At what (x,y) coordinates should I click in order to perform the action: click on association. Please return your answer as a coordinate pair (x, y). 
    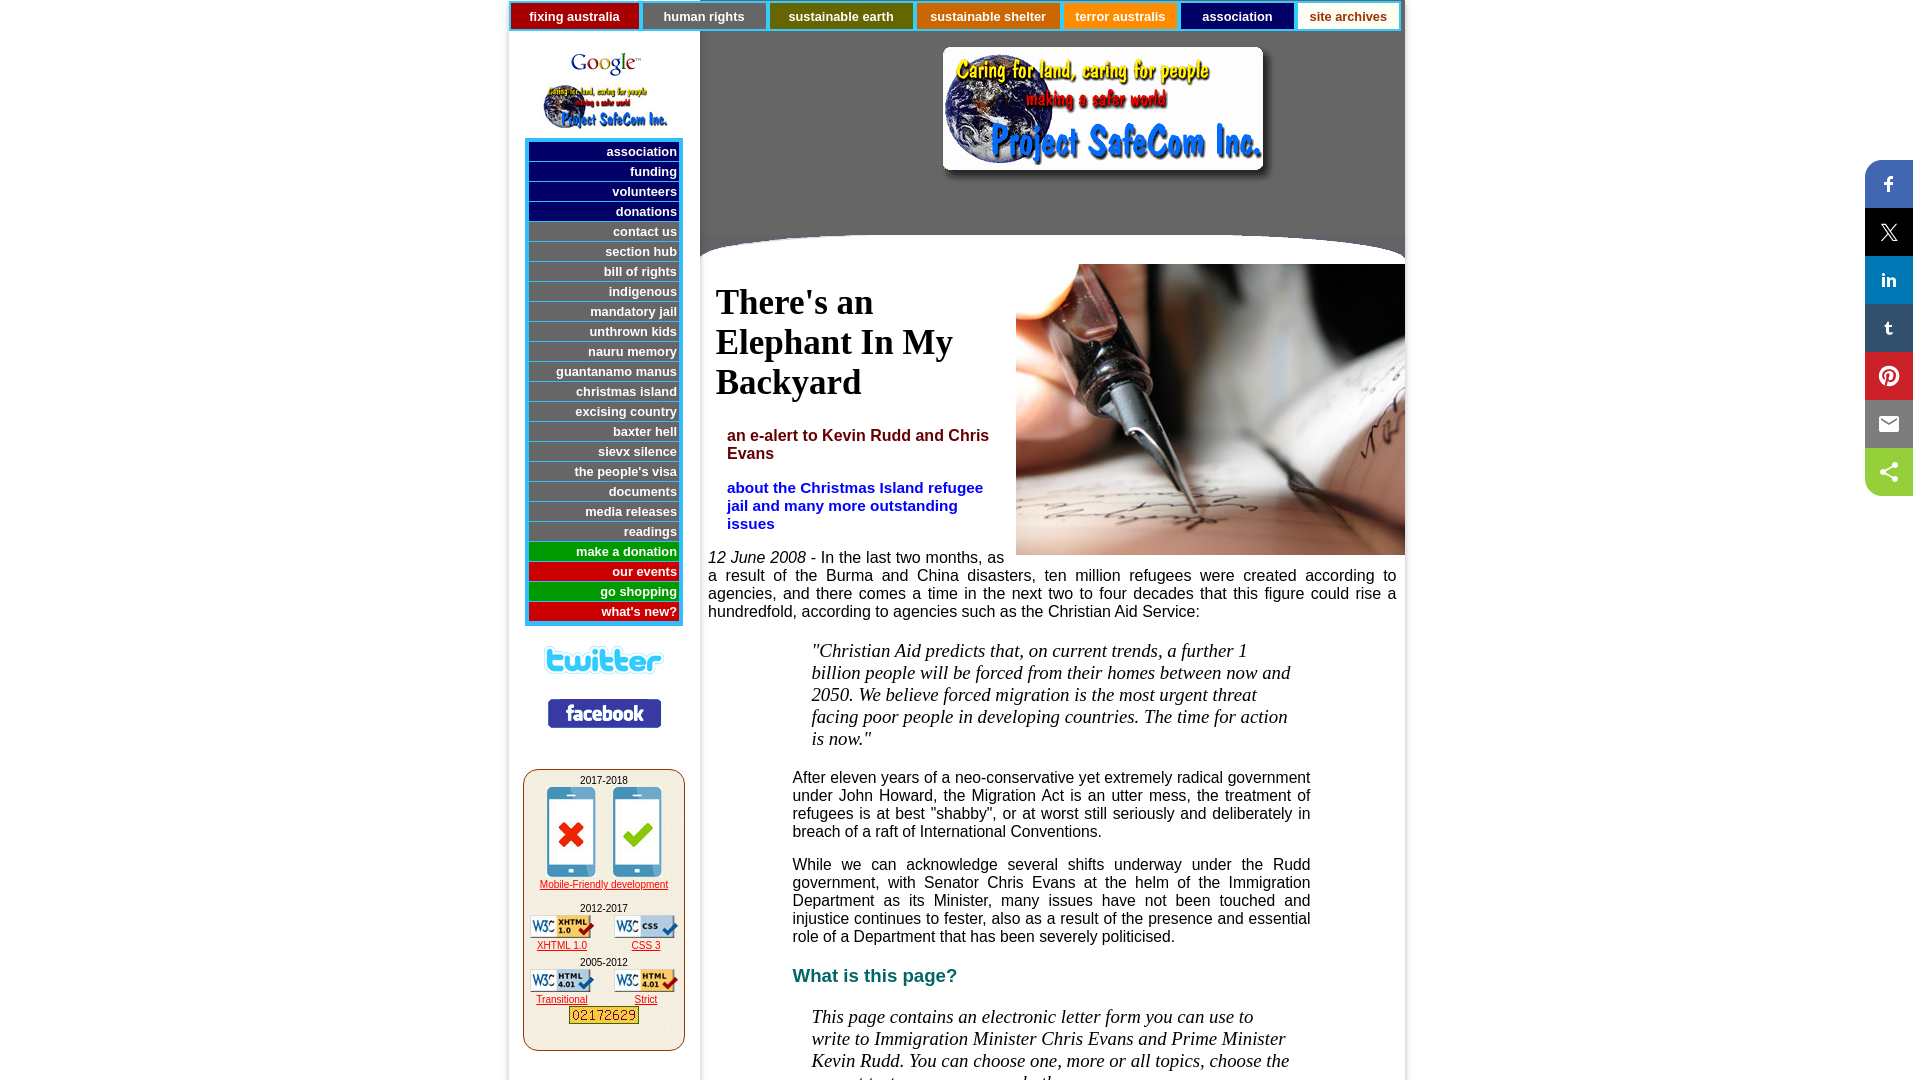
    Looking at the image, I should click on (604, 152).